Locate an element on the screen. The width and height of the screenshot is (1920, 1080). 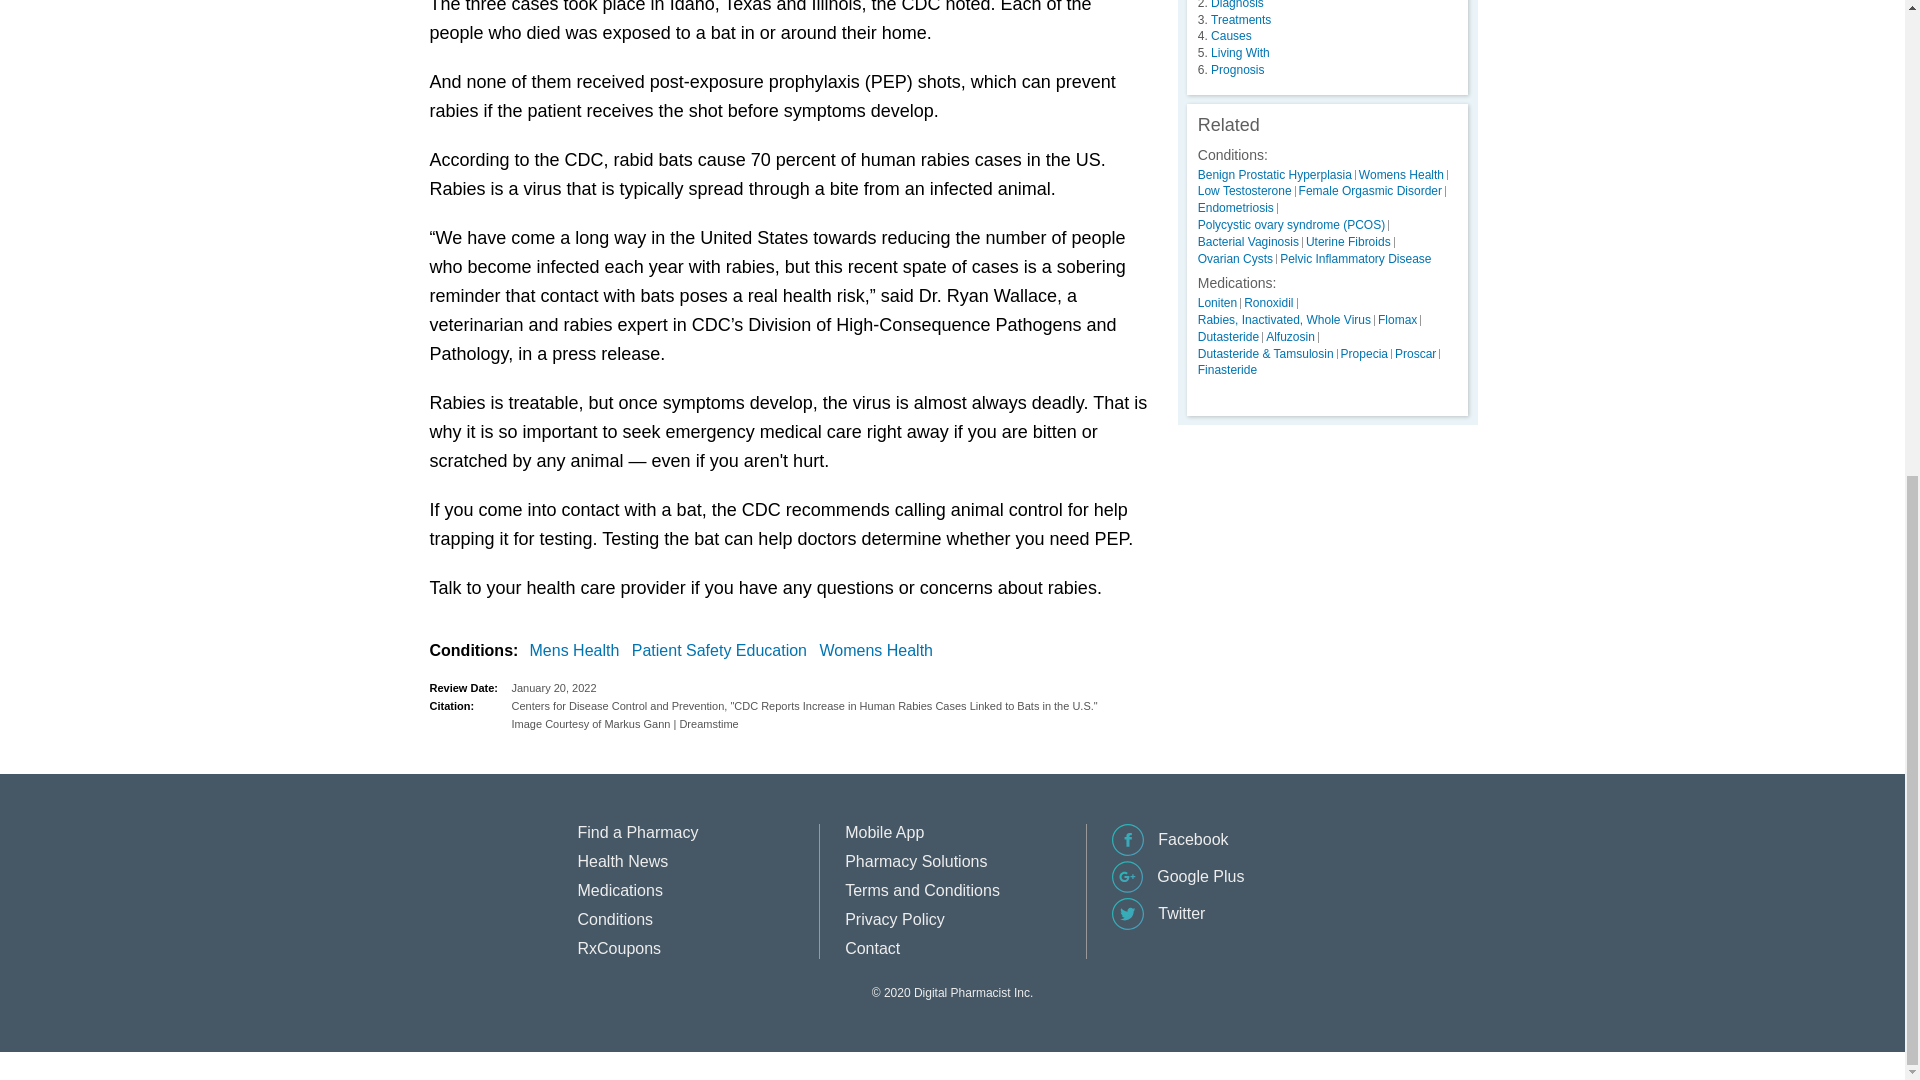
Womens Health is located at coordinates (880, 651).